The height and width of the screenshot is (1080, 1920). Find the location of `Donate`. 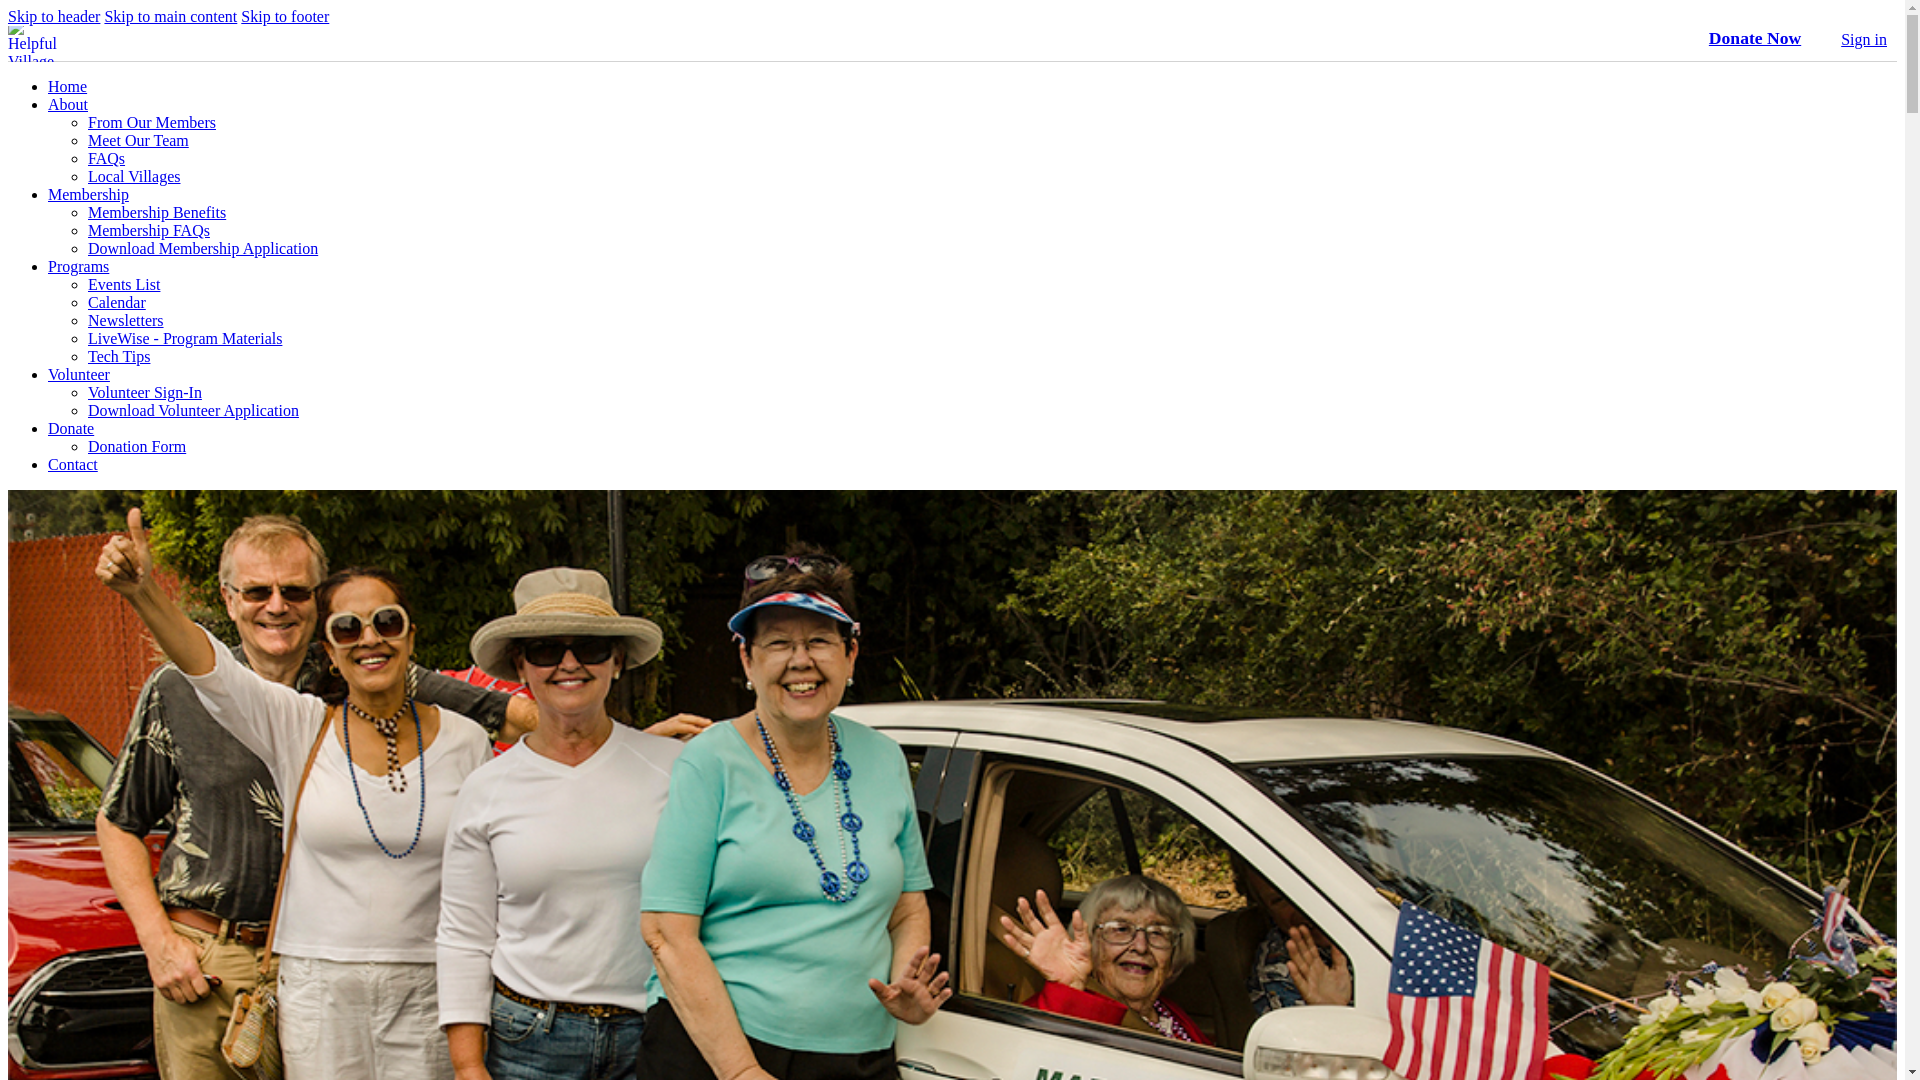

Donate is located at coordinates (71, 428).